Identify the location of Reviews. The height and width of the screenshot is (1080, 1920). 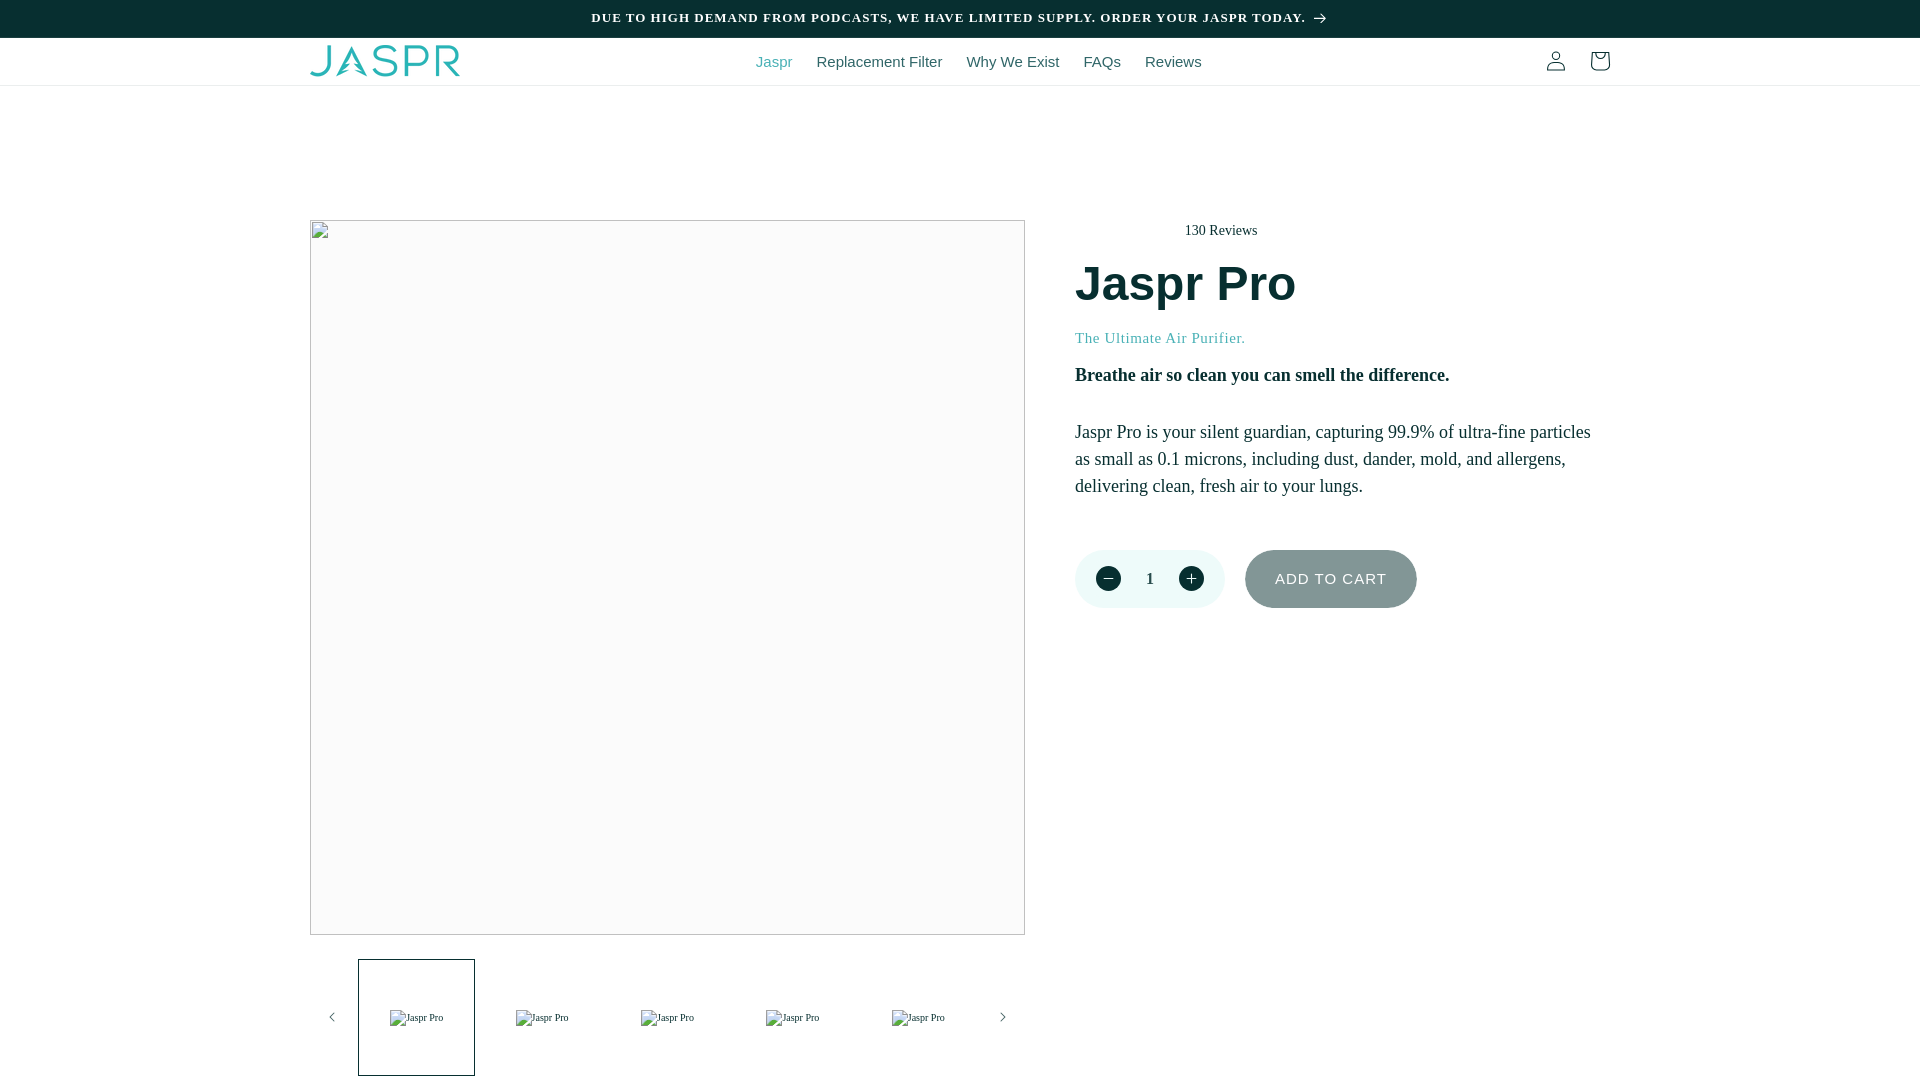
(1172, 62).